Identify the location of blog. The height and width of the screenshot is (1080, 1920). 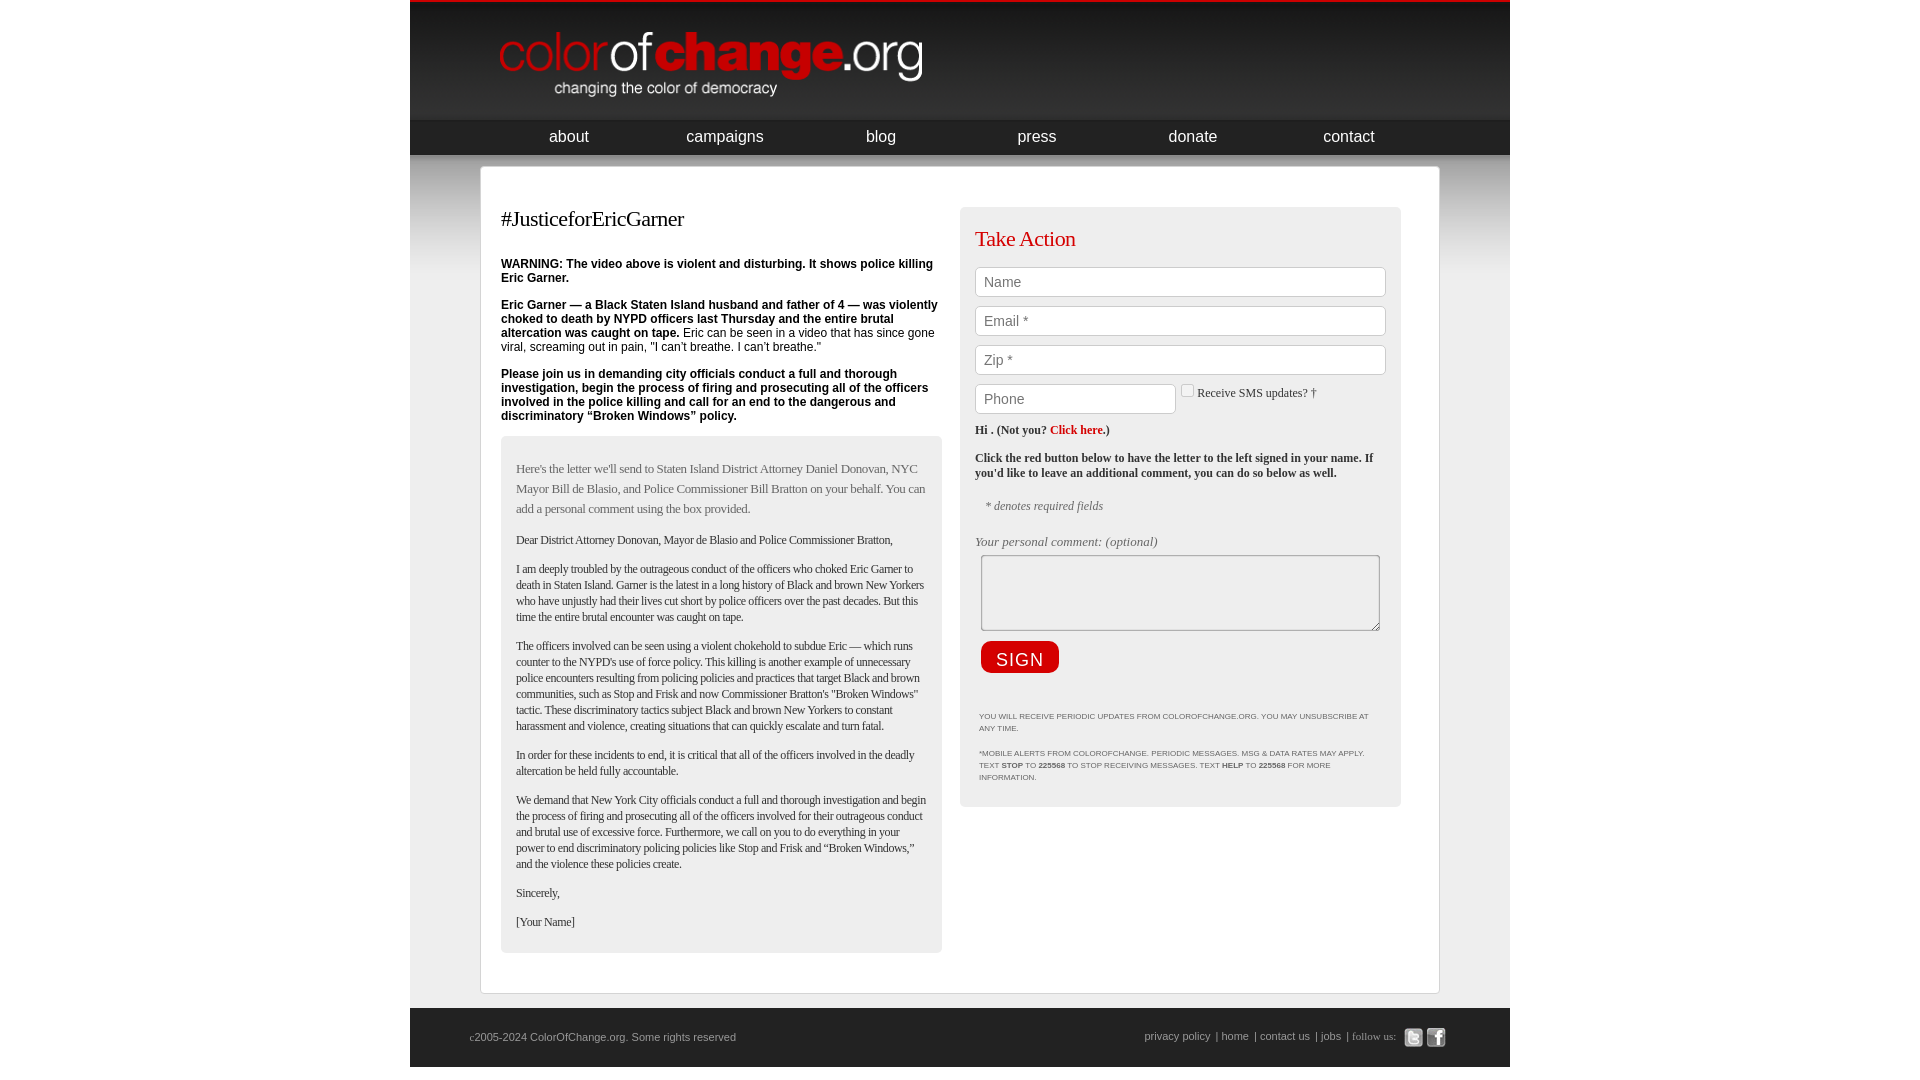
(881, 136).